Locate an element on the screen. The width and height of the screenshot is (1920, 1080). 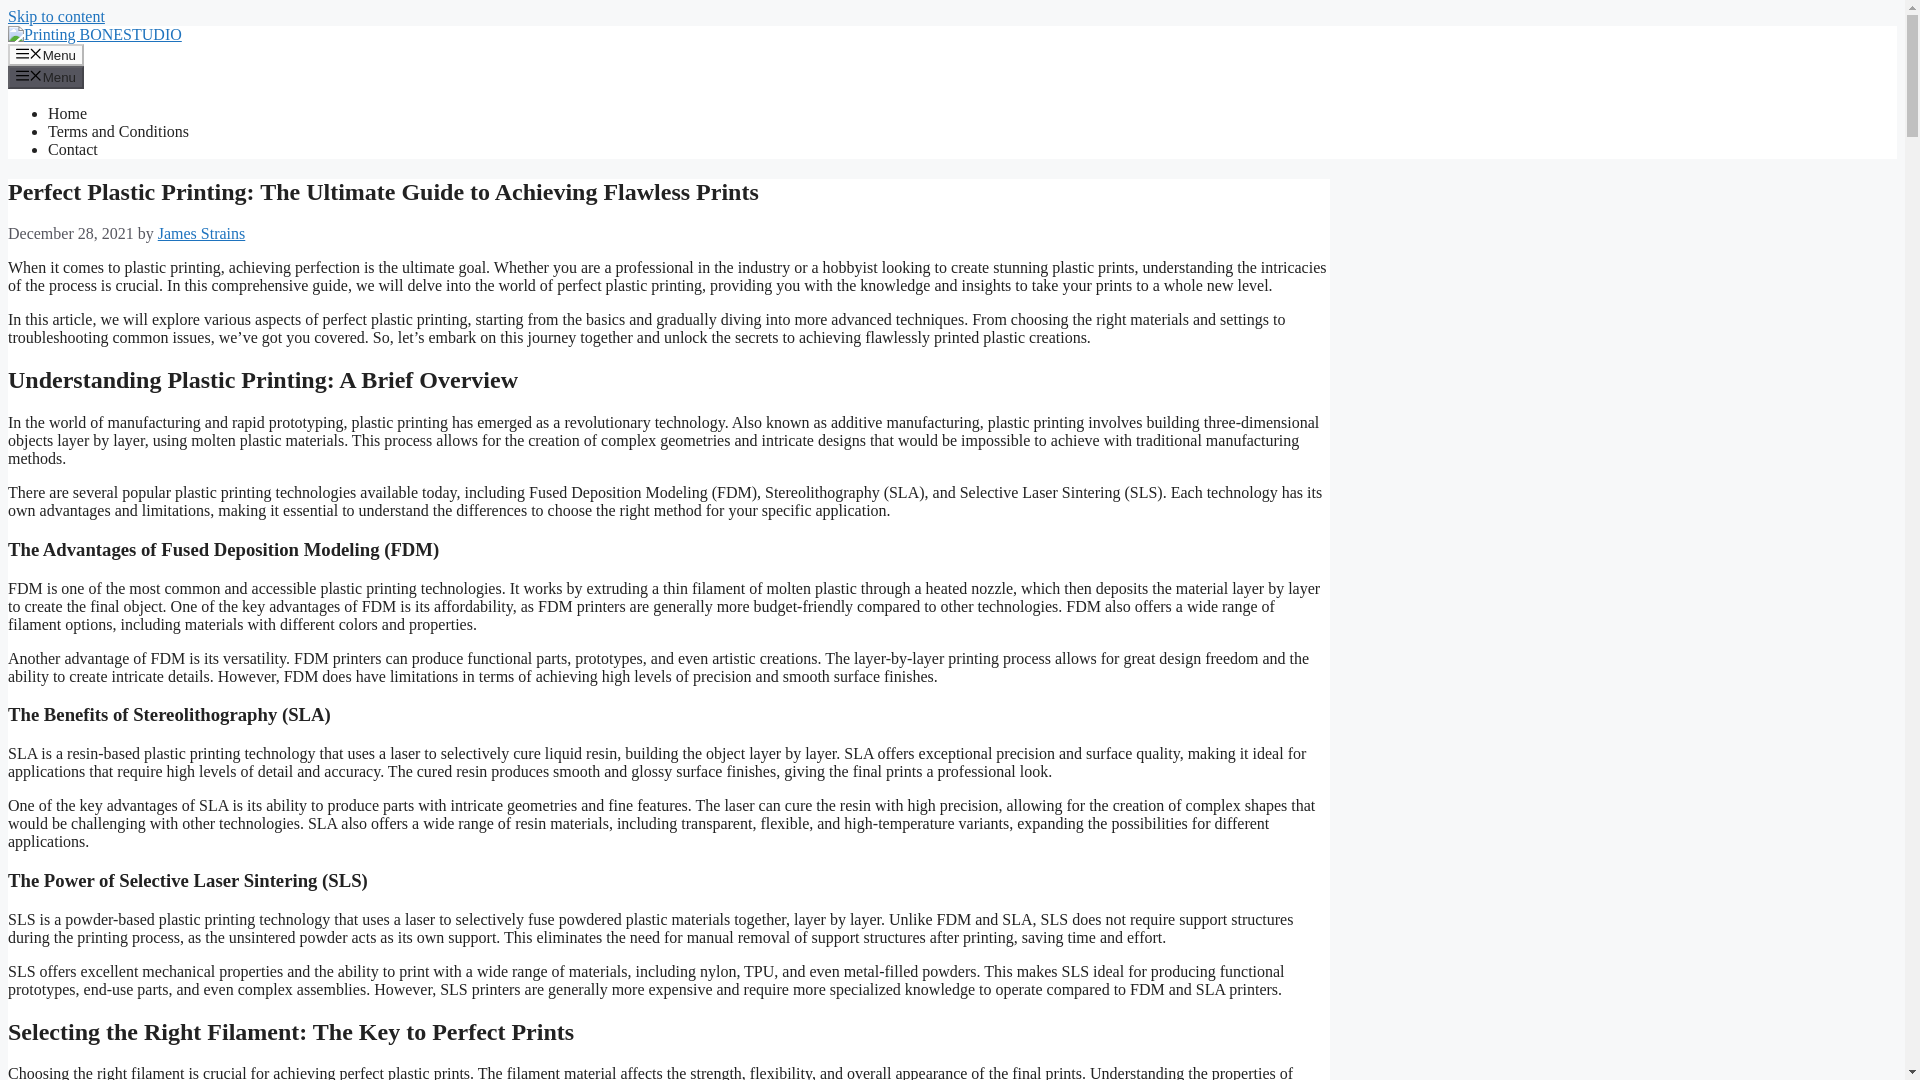
Menu is located at coordinates (46, 76).